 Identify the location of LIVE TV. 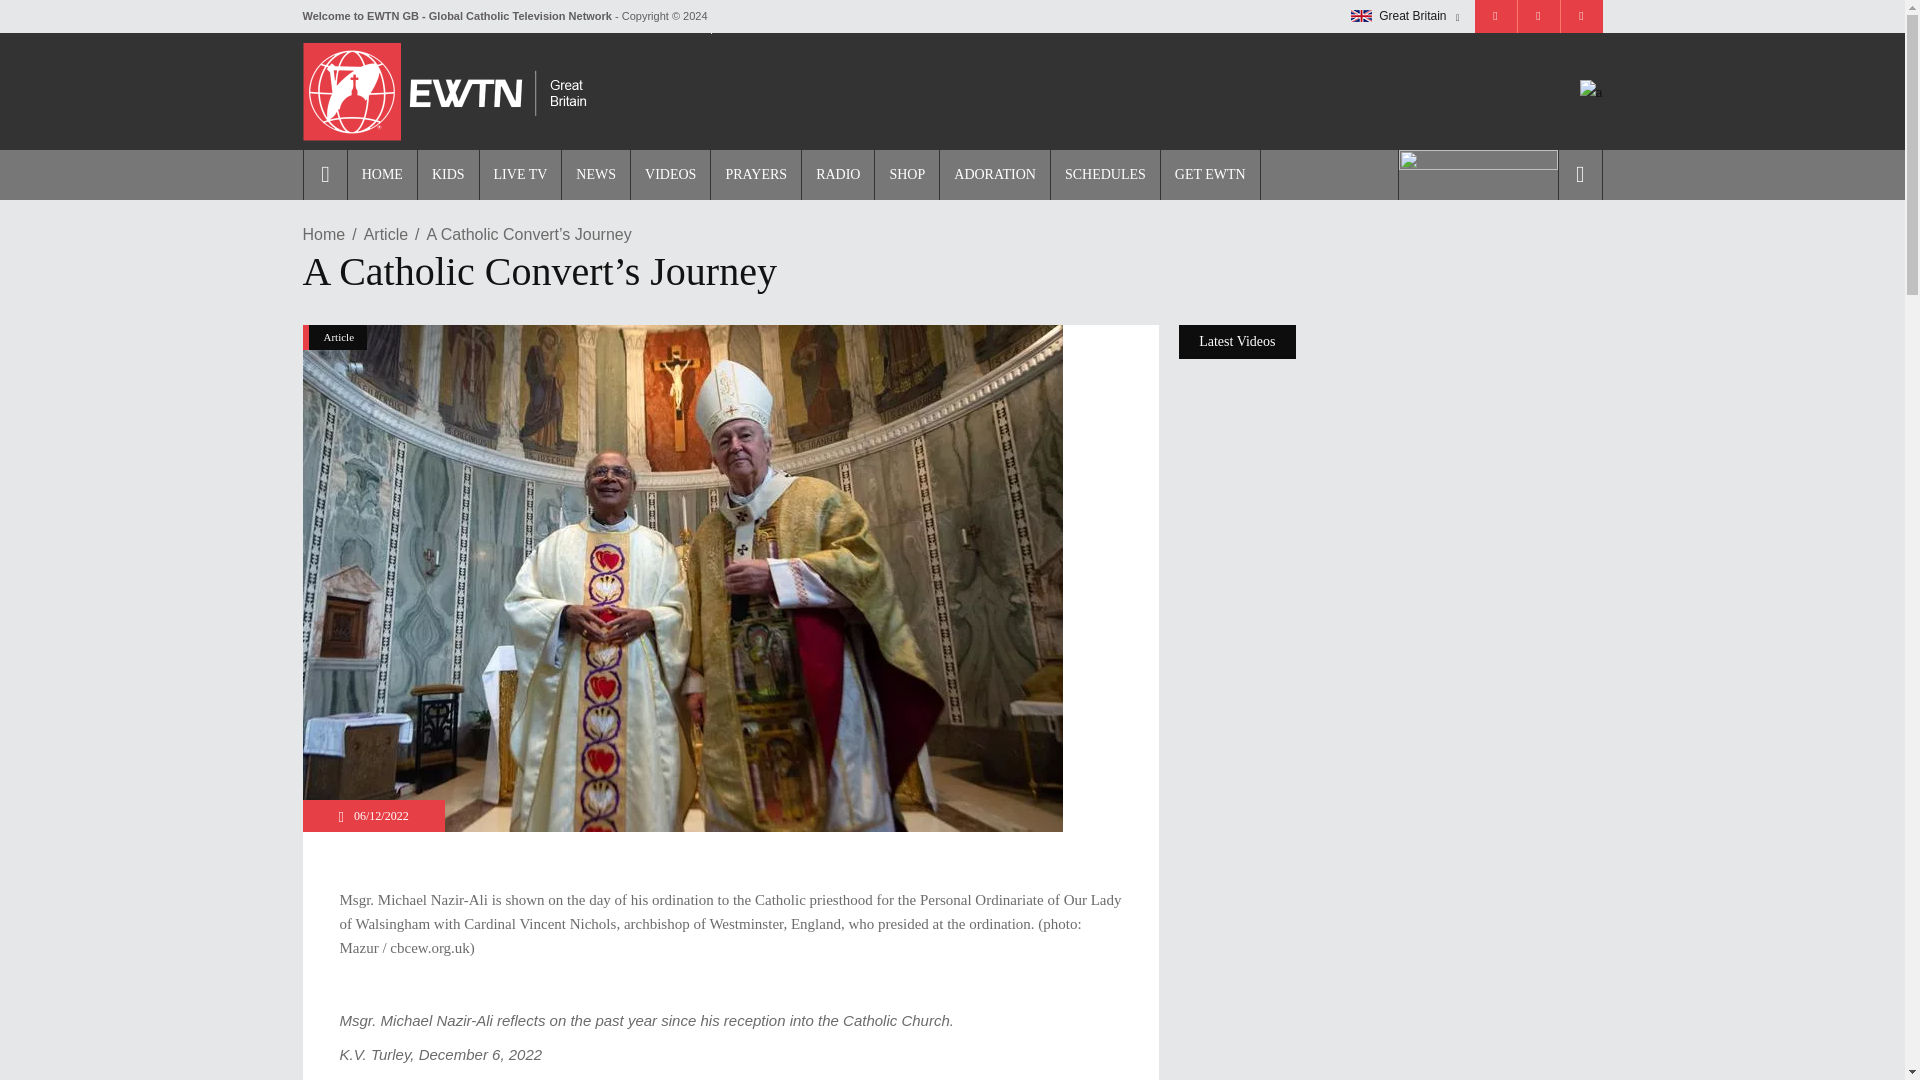
(520, 174).